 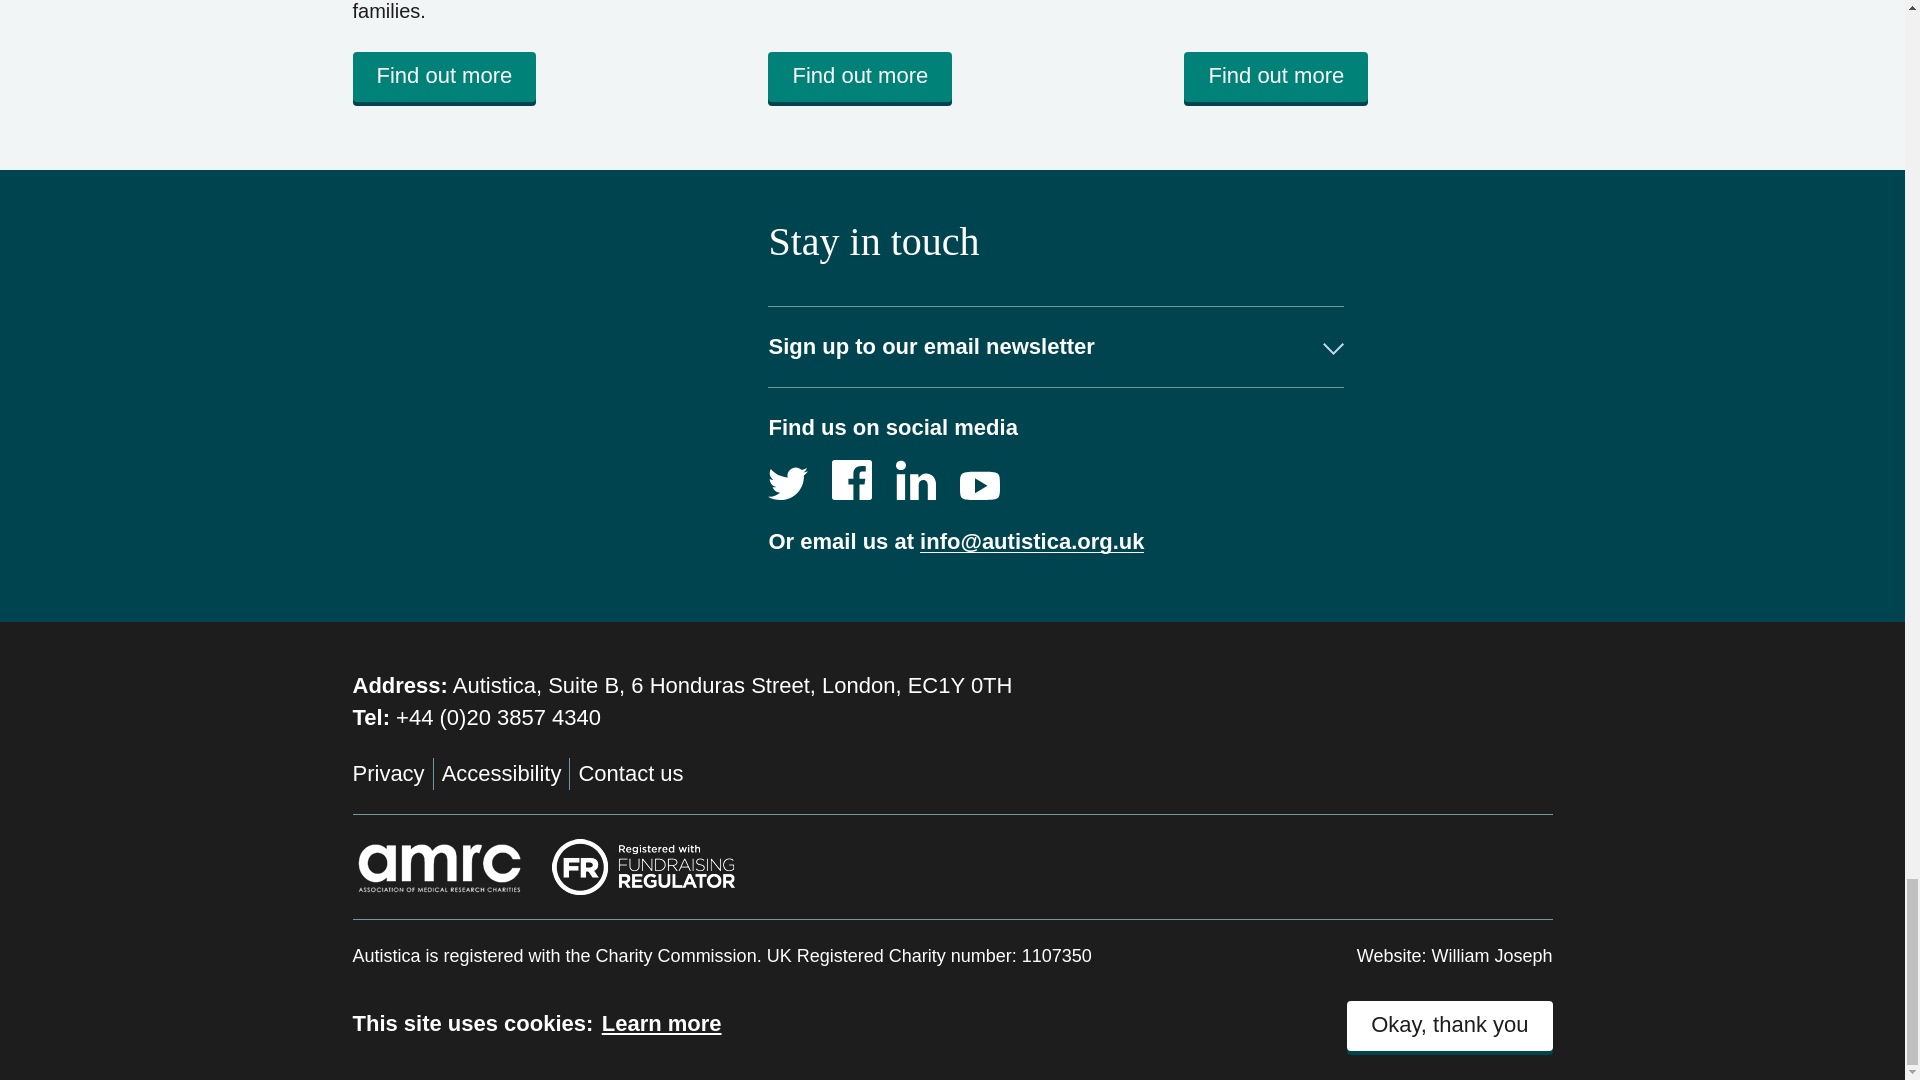 What do you see at coordinates (916, 480) in the screenshot?
I see `linkedin` at bounding box center [916, 480].